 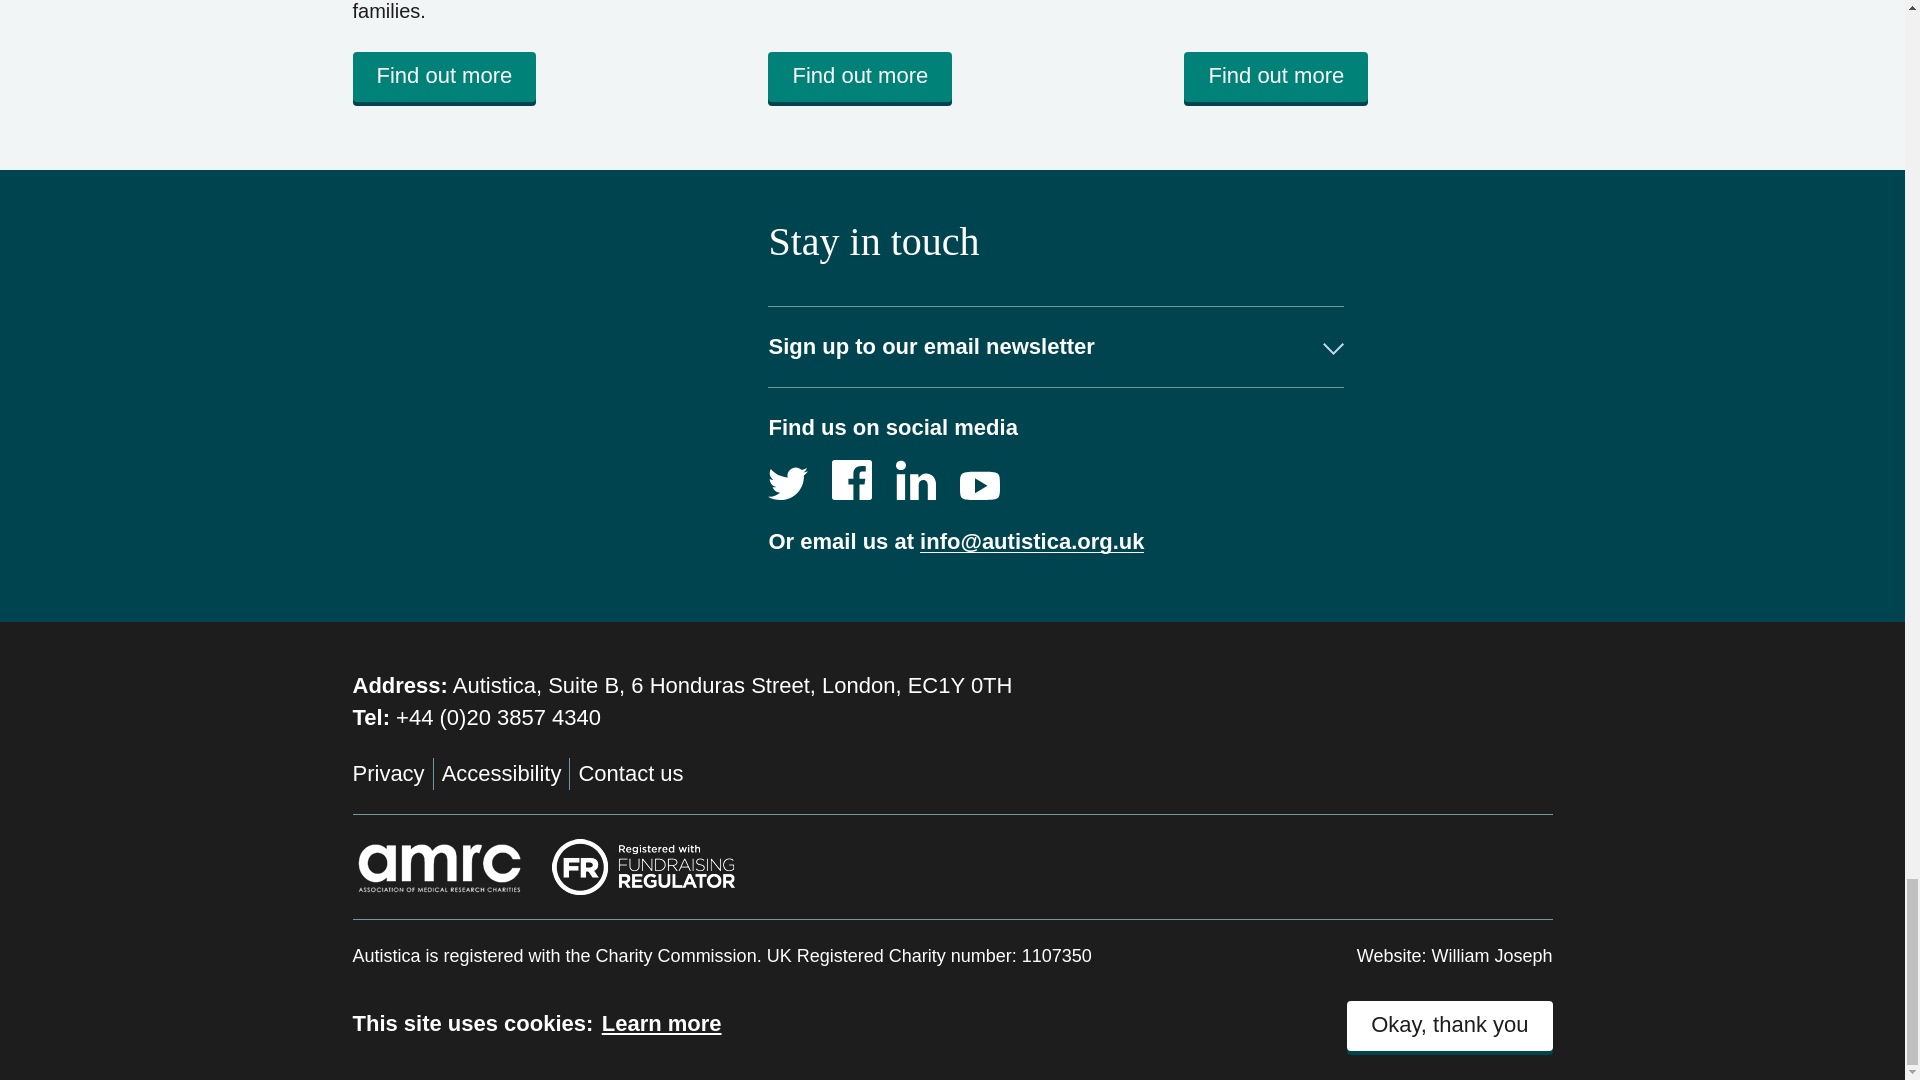 What do you see at coordinates (916, 480) in the screenshot?
I see `linkedin` at bounding box center [916, 480].